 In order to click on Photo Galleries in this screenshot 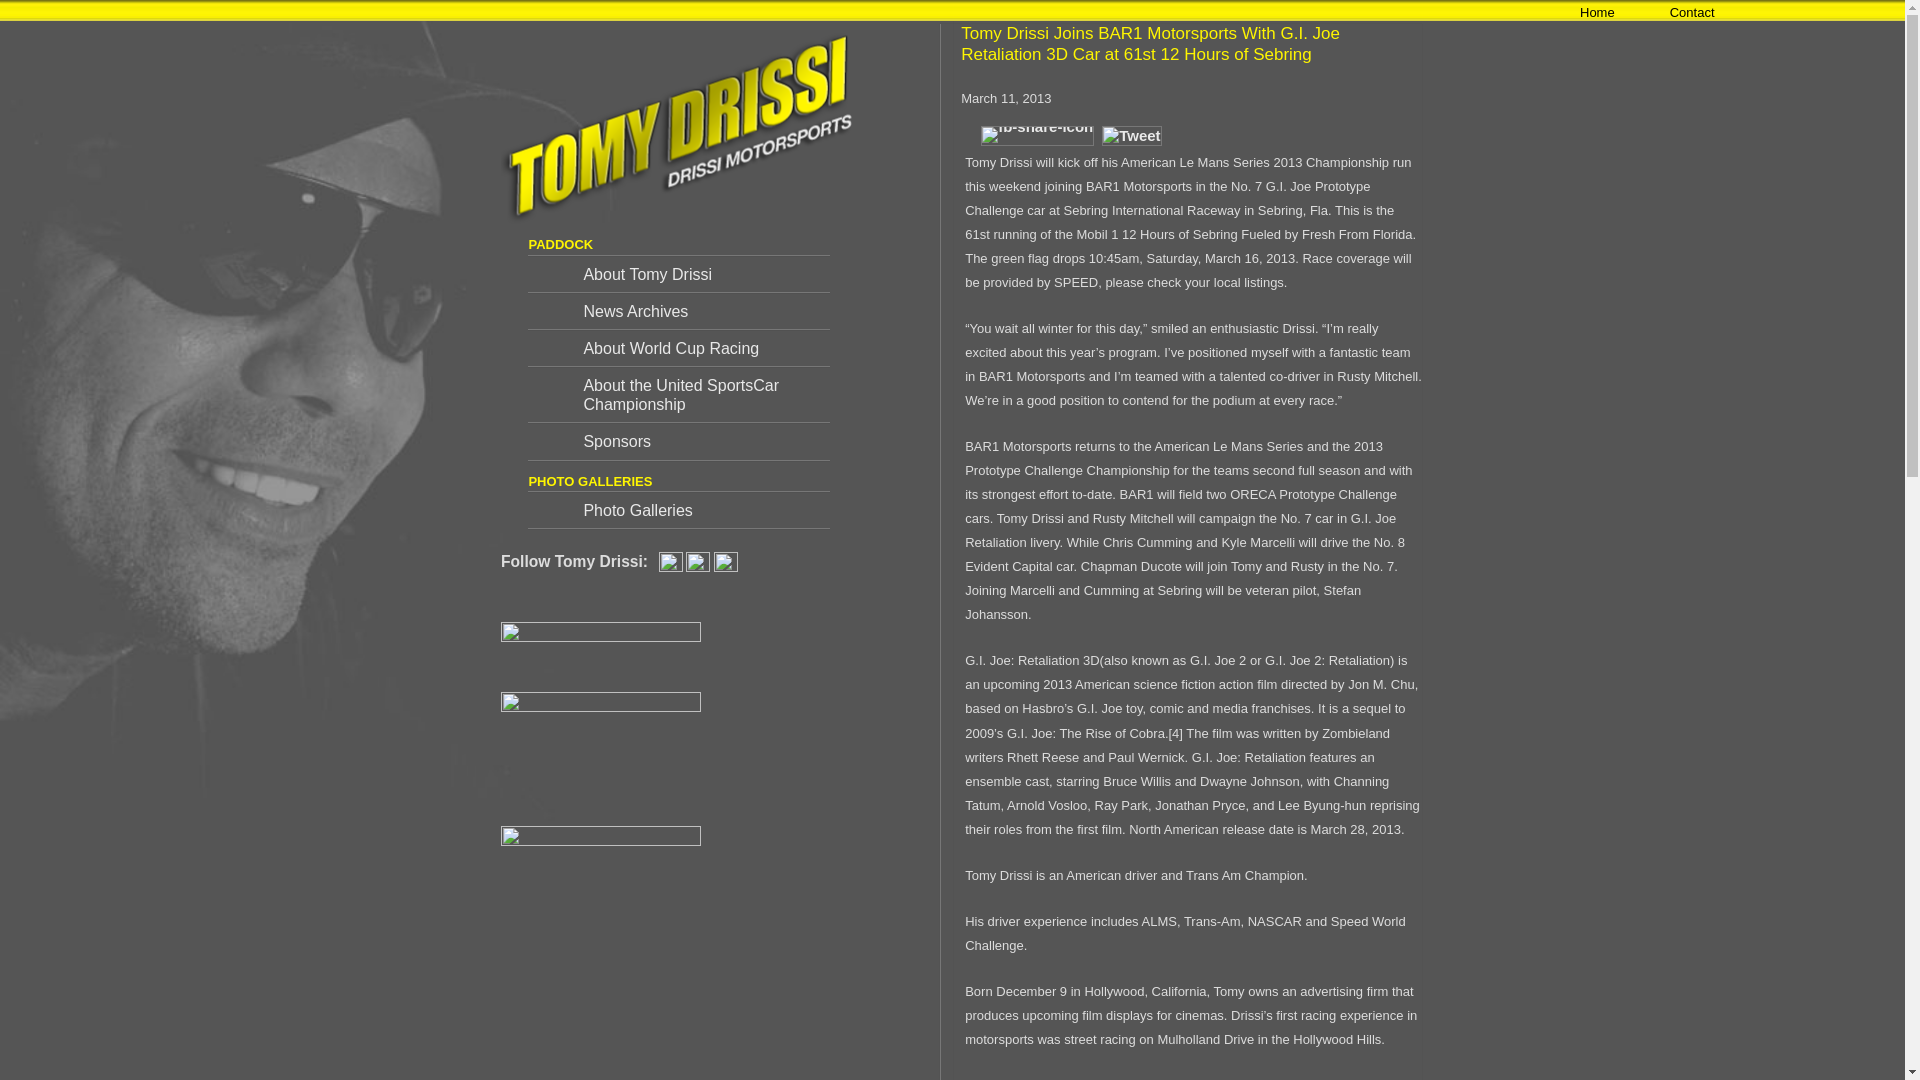, I will do `click(678, 510)`.